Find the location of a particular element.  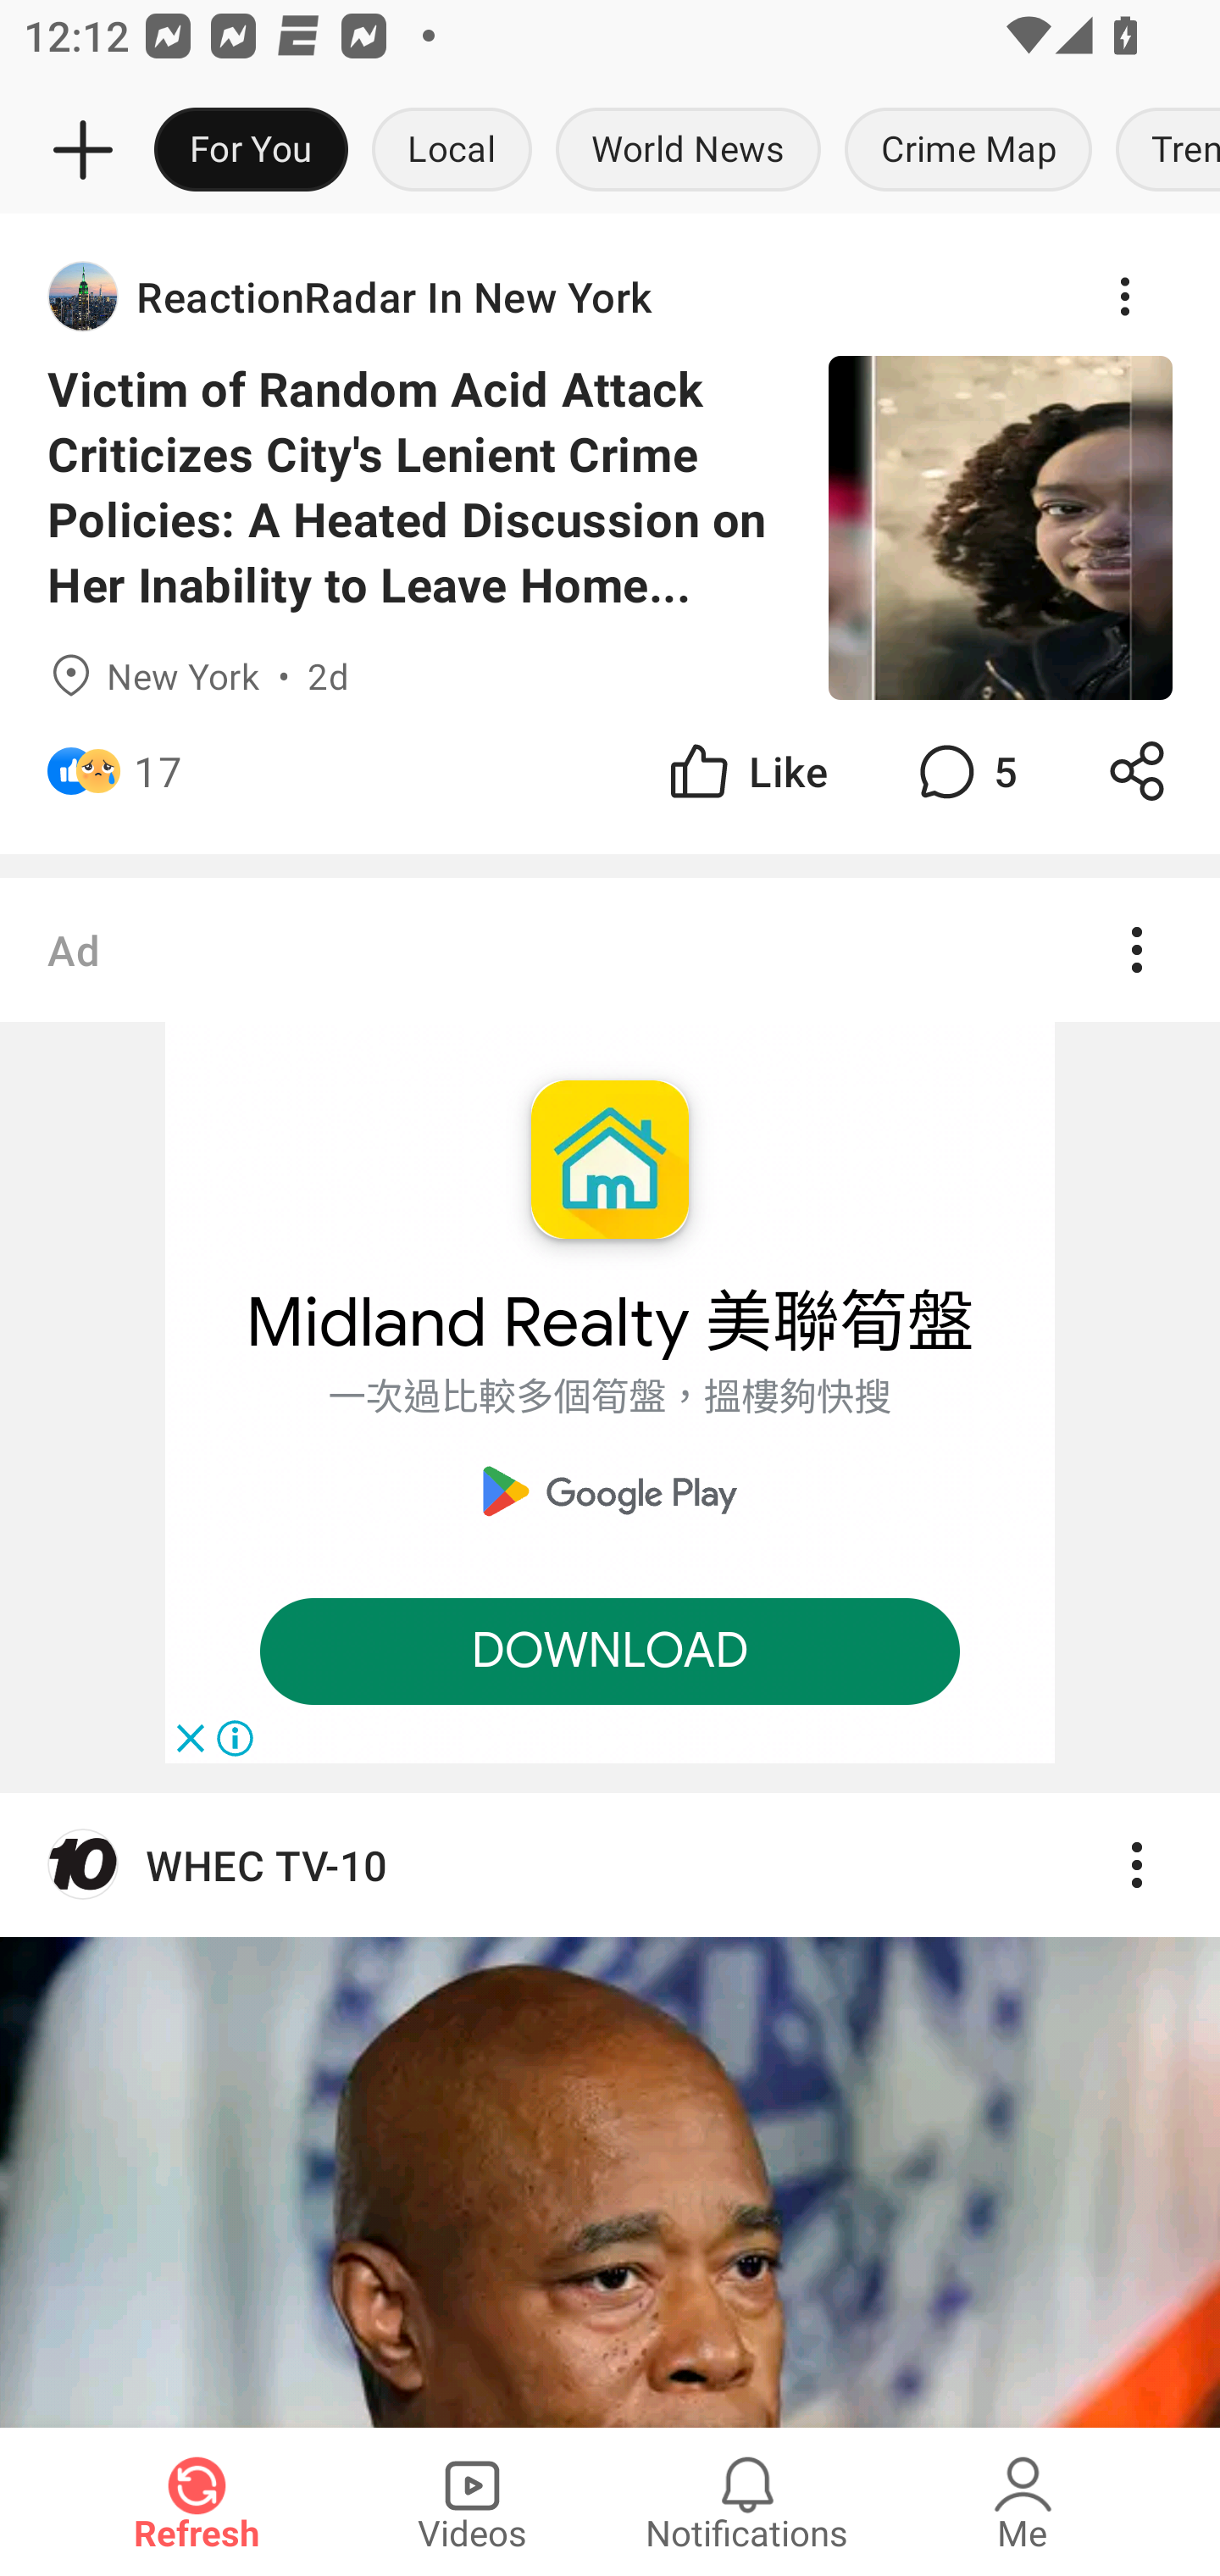

WHEC TV-10 is located at coordinates (610, 2109).